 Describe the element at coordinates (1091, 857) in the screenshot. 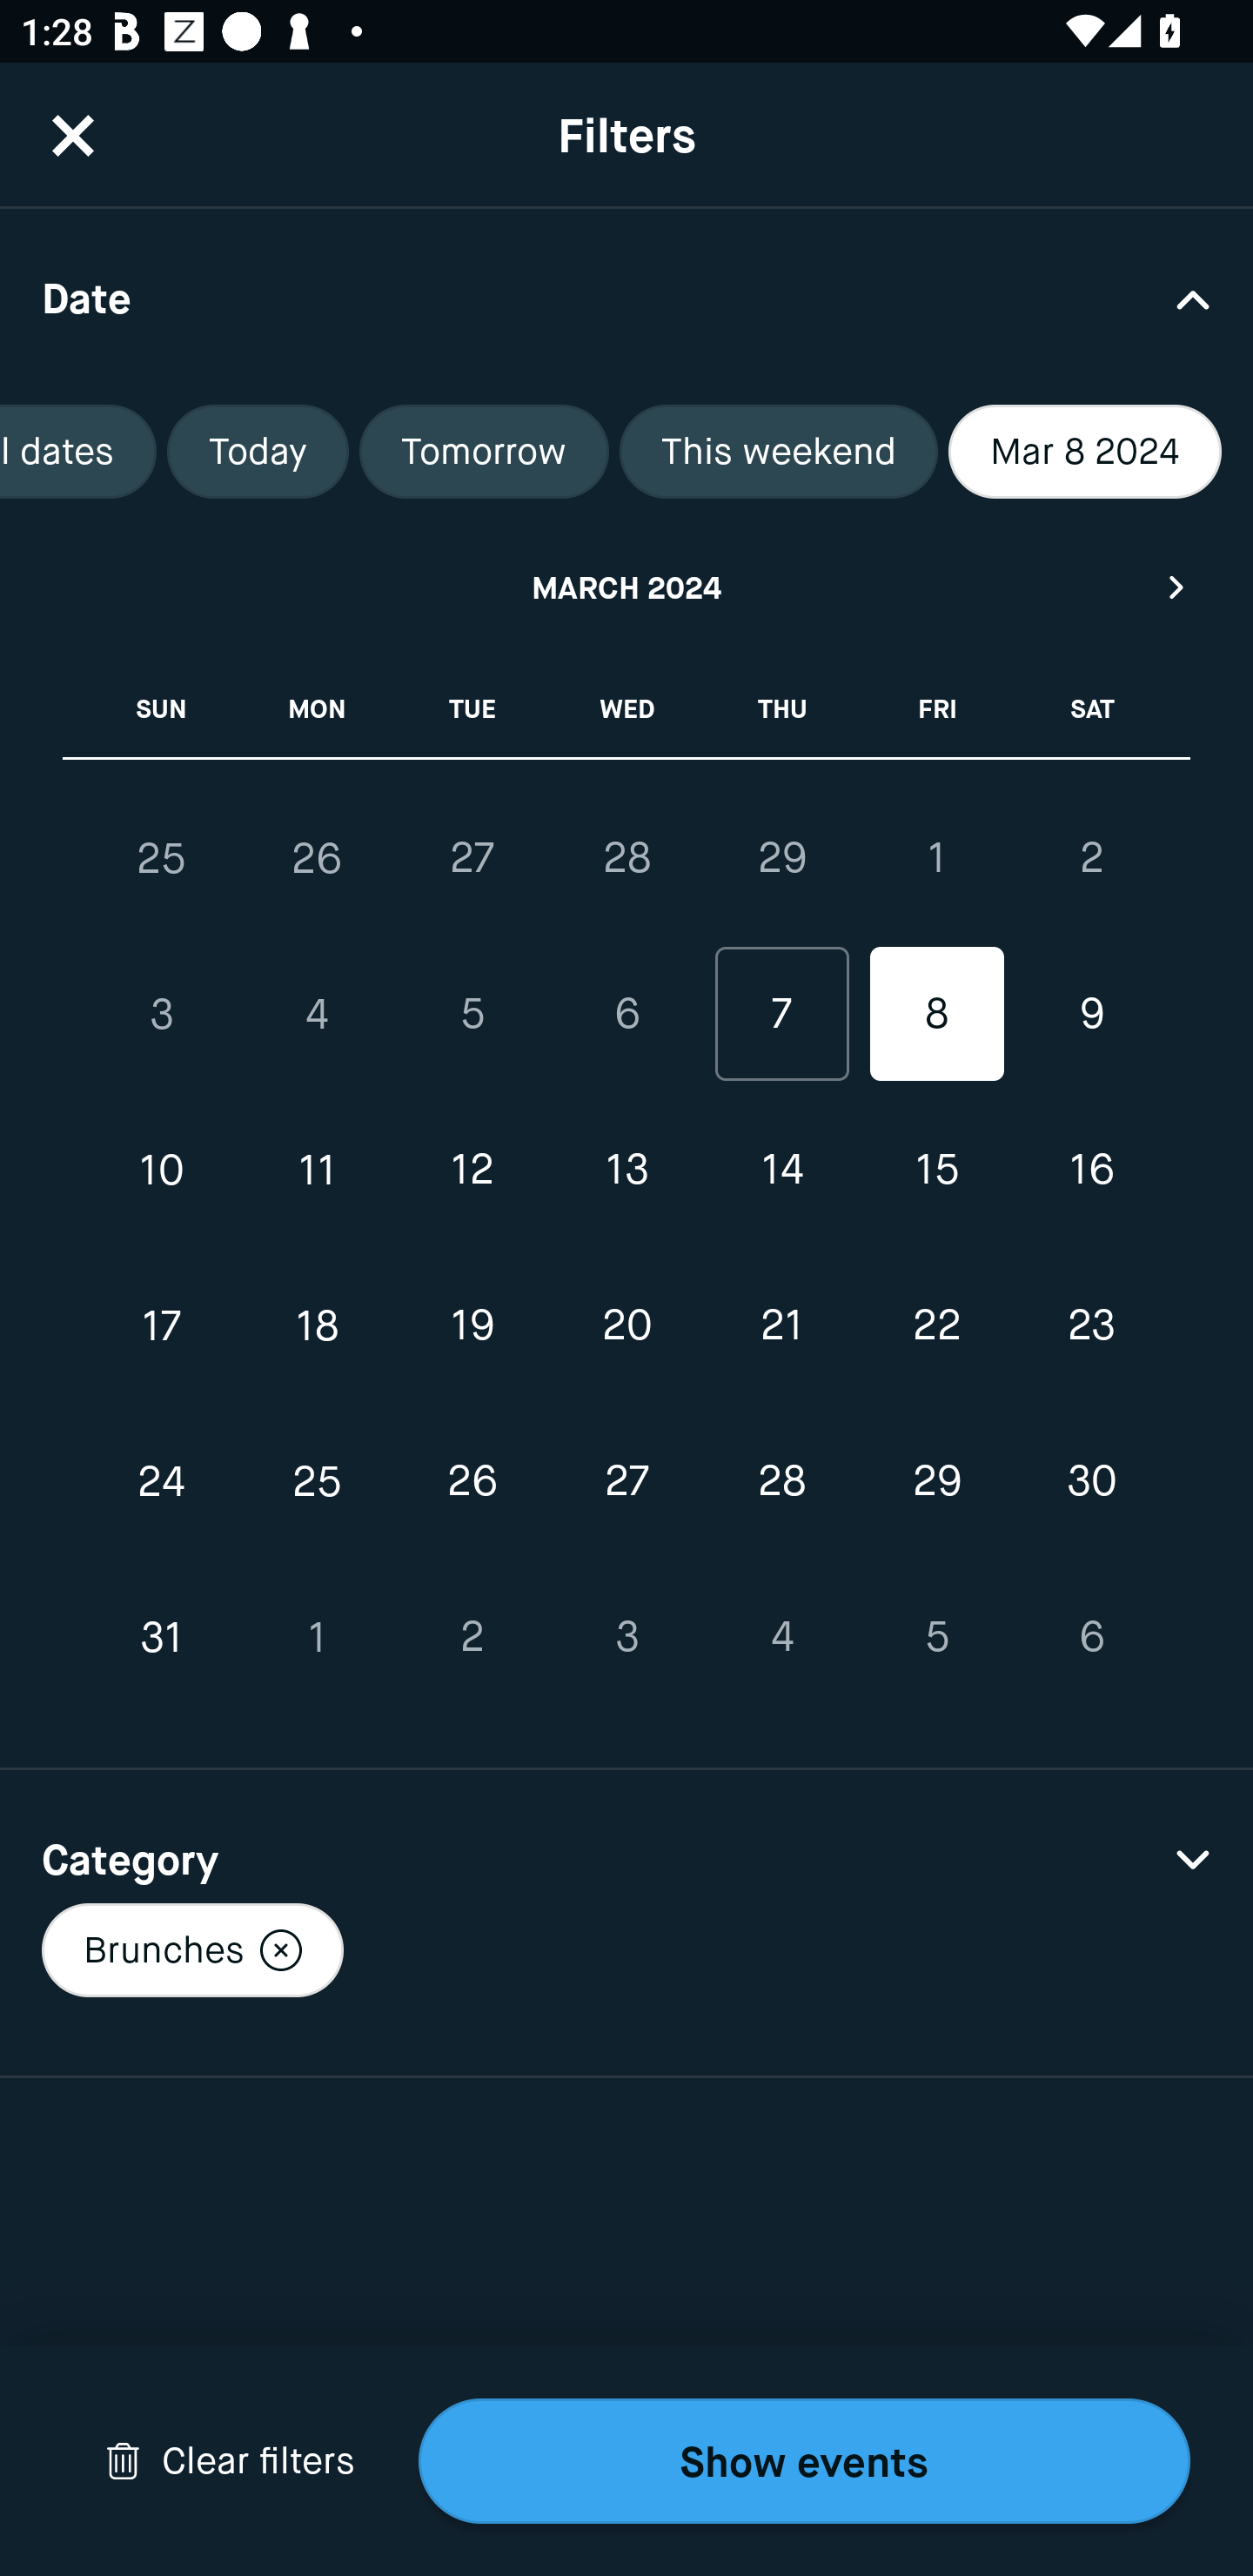

I see `2` at that location.